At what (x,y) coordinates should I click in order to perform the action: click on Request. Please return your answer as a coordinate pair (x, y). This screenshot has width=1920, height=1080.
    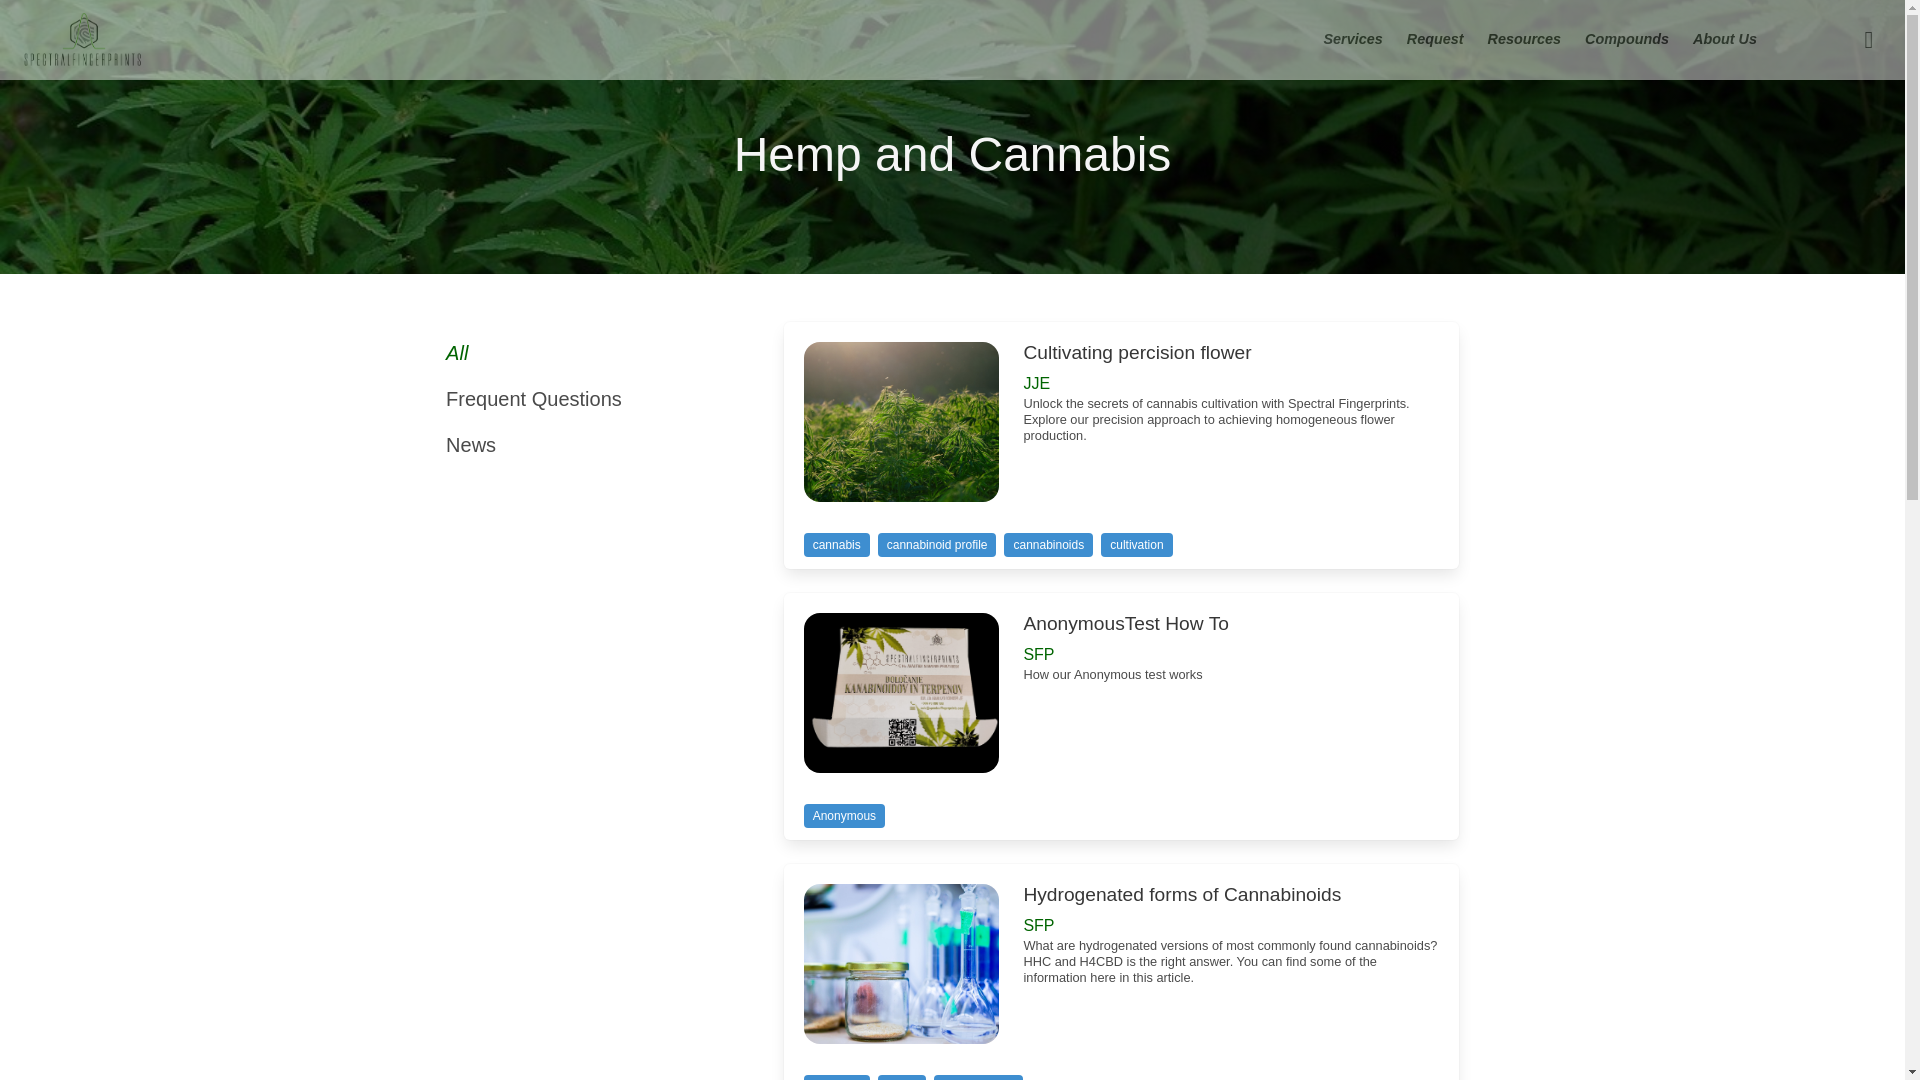
    Looking at the image, I should click on (1436, 40).